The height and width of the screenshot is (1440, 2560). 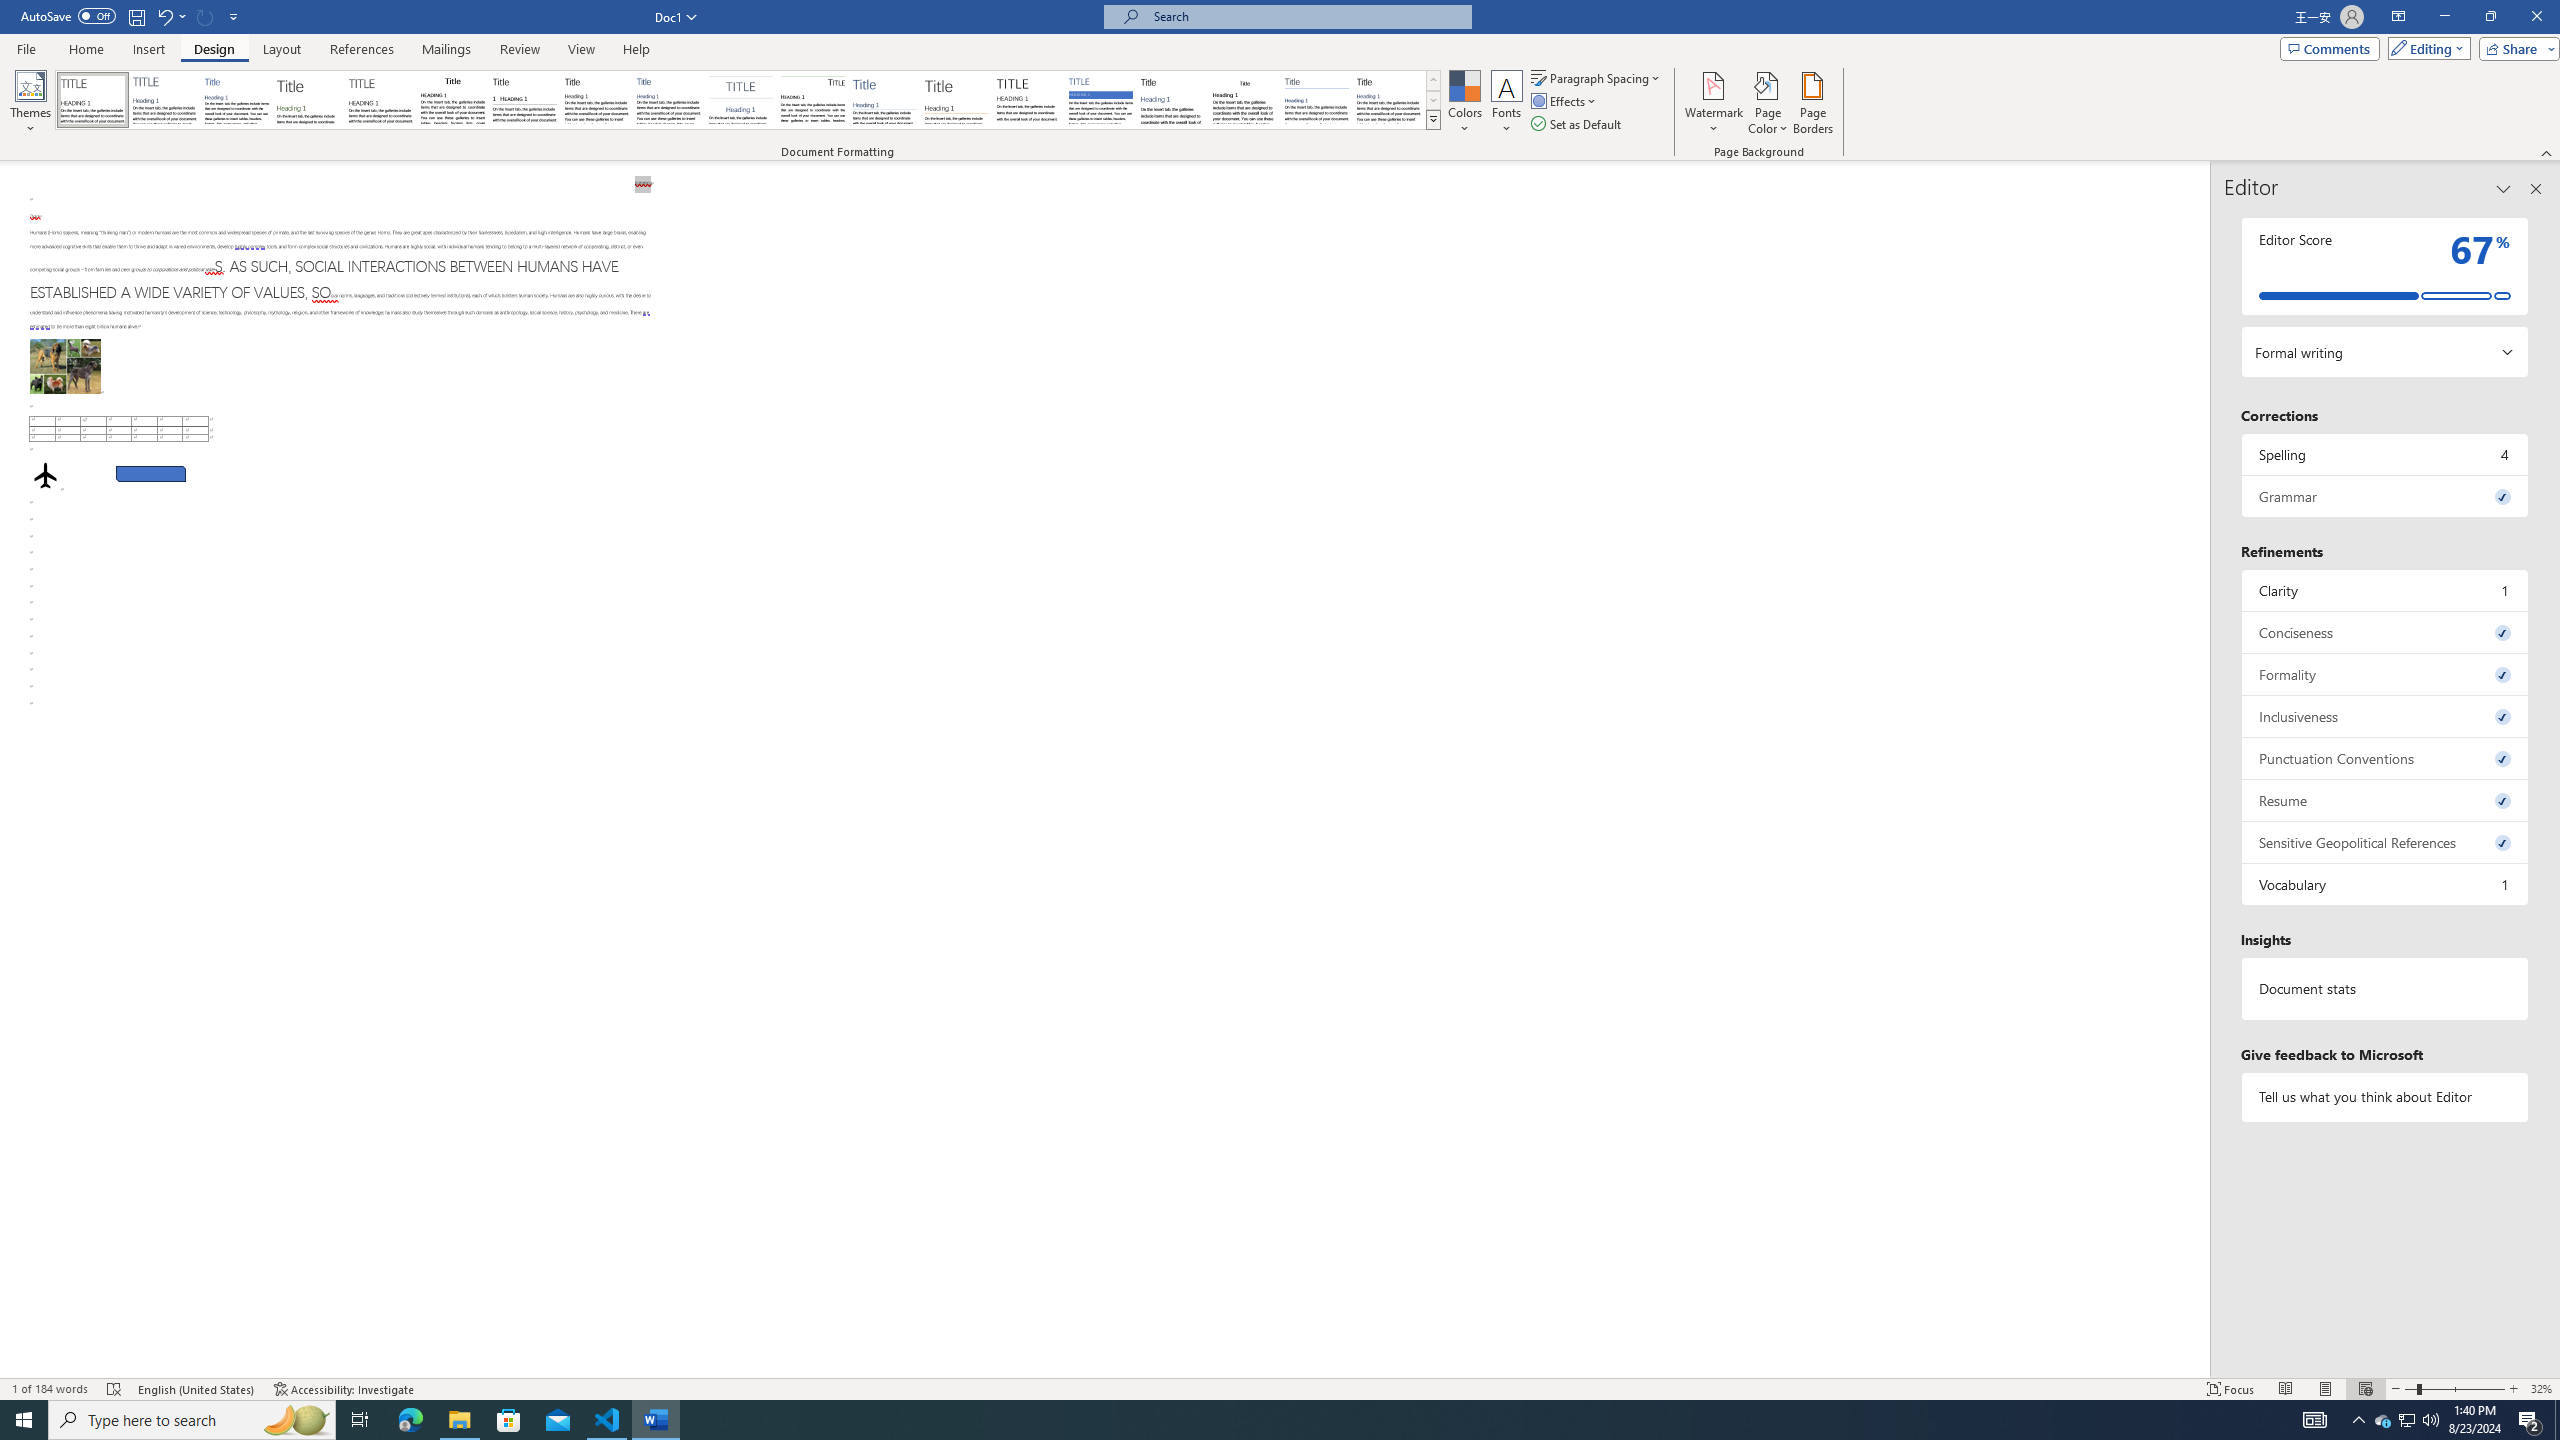 I want to click on Watermark, so click(x=1713, y=103).